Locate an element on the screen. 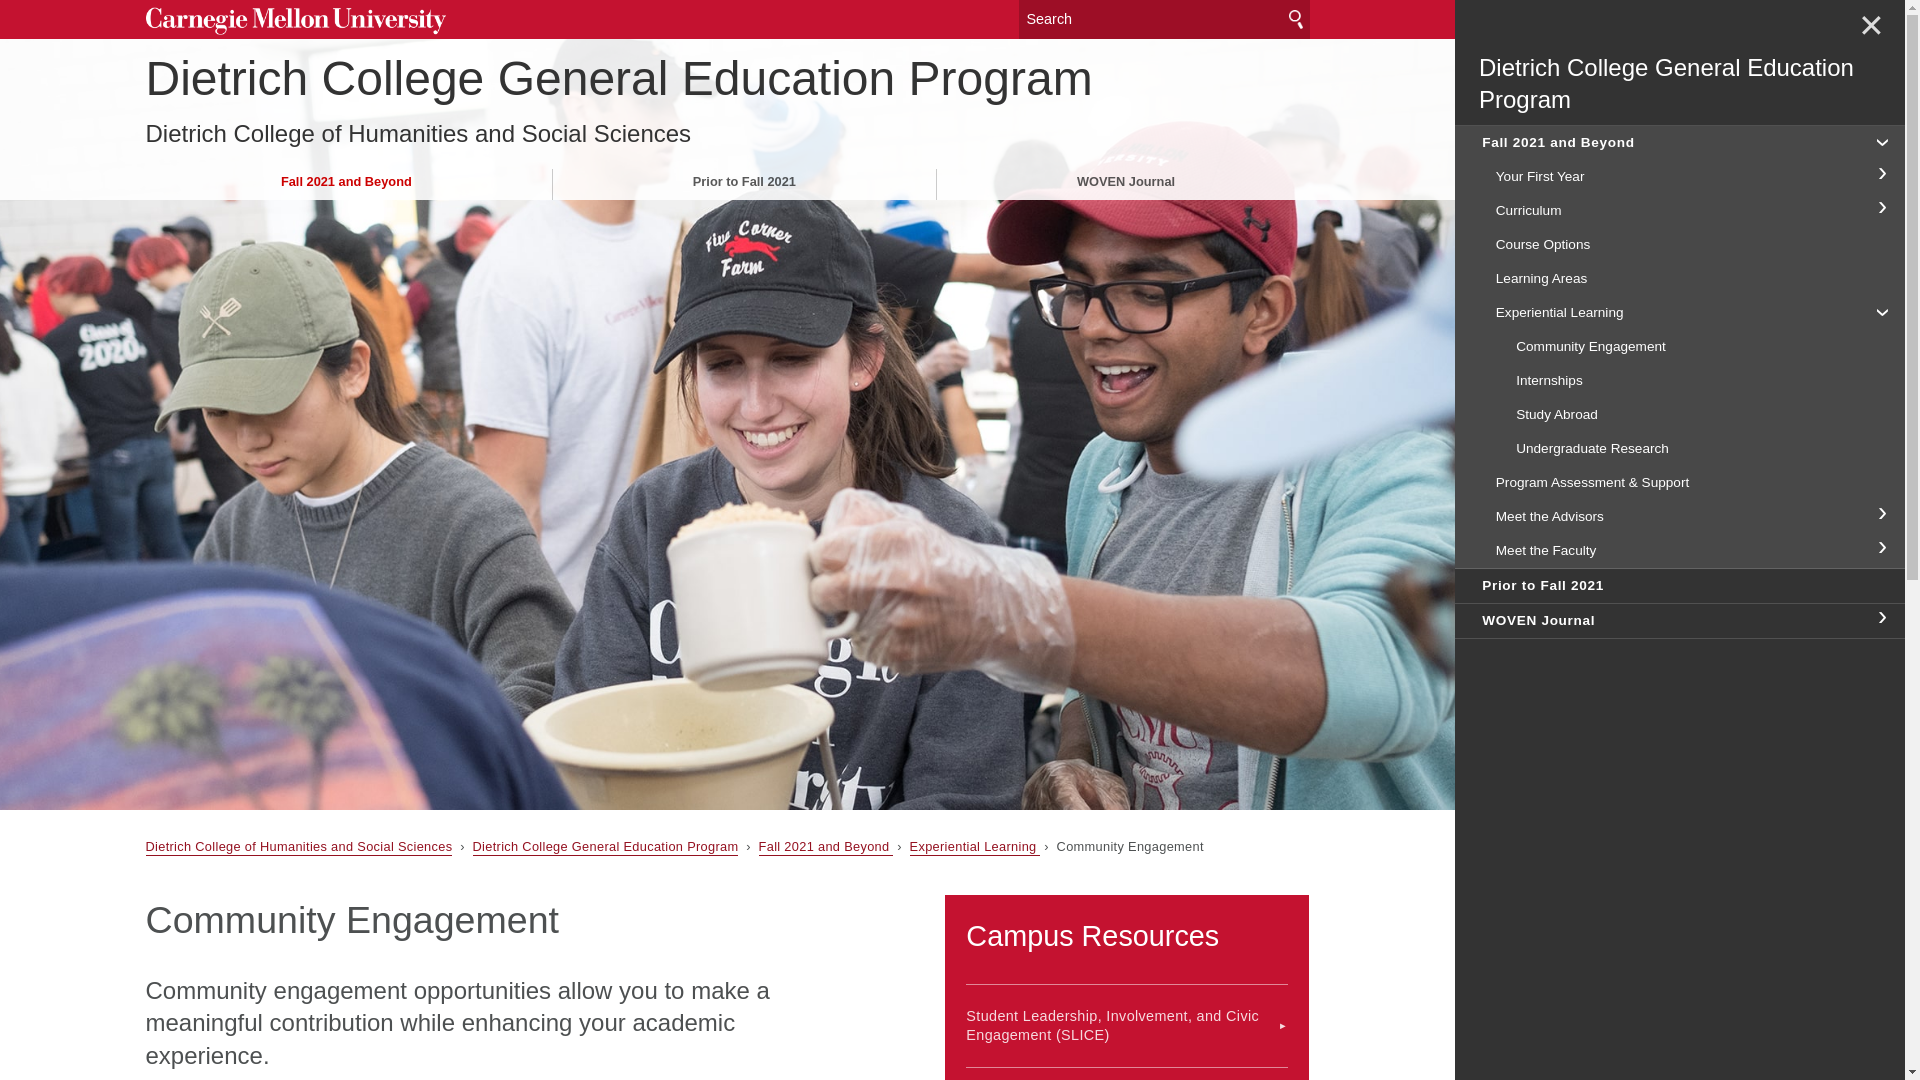 Image resolution: width=1920 pixels, height=1080 pixels. WOVEN Journal is located at coordinates (1126, 181).